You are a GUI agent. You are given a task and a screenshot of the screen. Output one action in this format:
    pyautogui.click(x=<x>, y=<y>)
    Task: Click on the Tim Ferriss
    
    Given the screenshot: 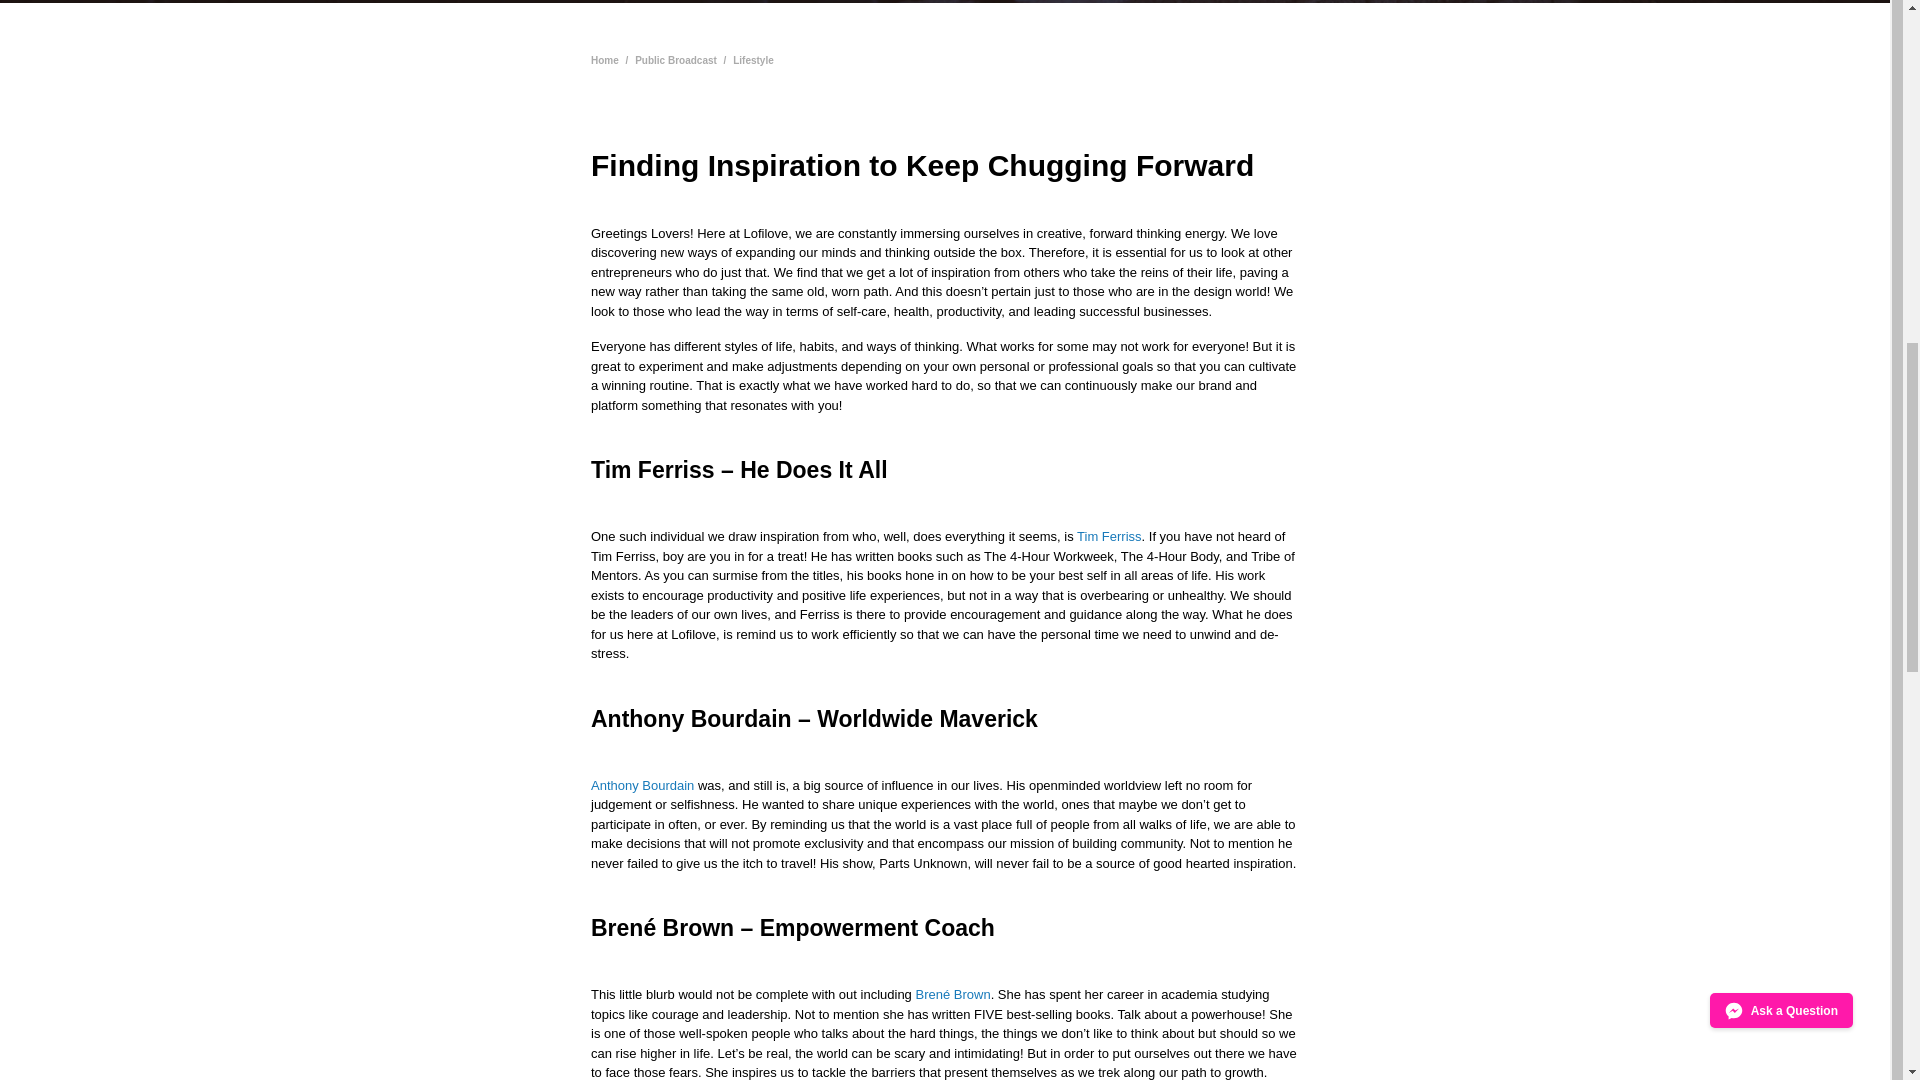 What is the action you would take?
    pyautogui.click(x=1110, y=536)
    